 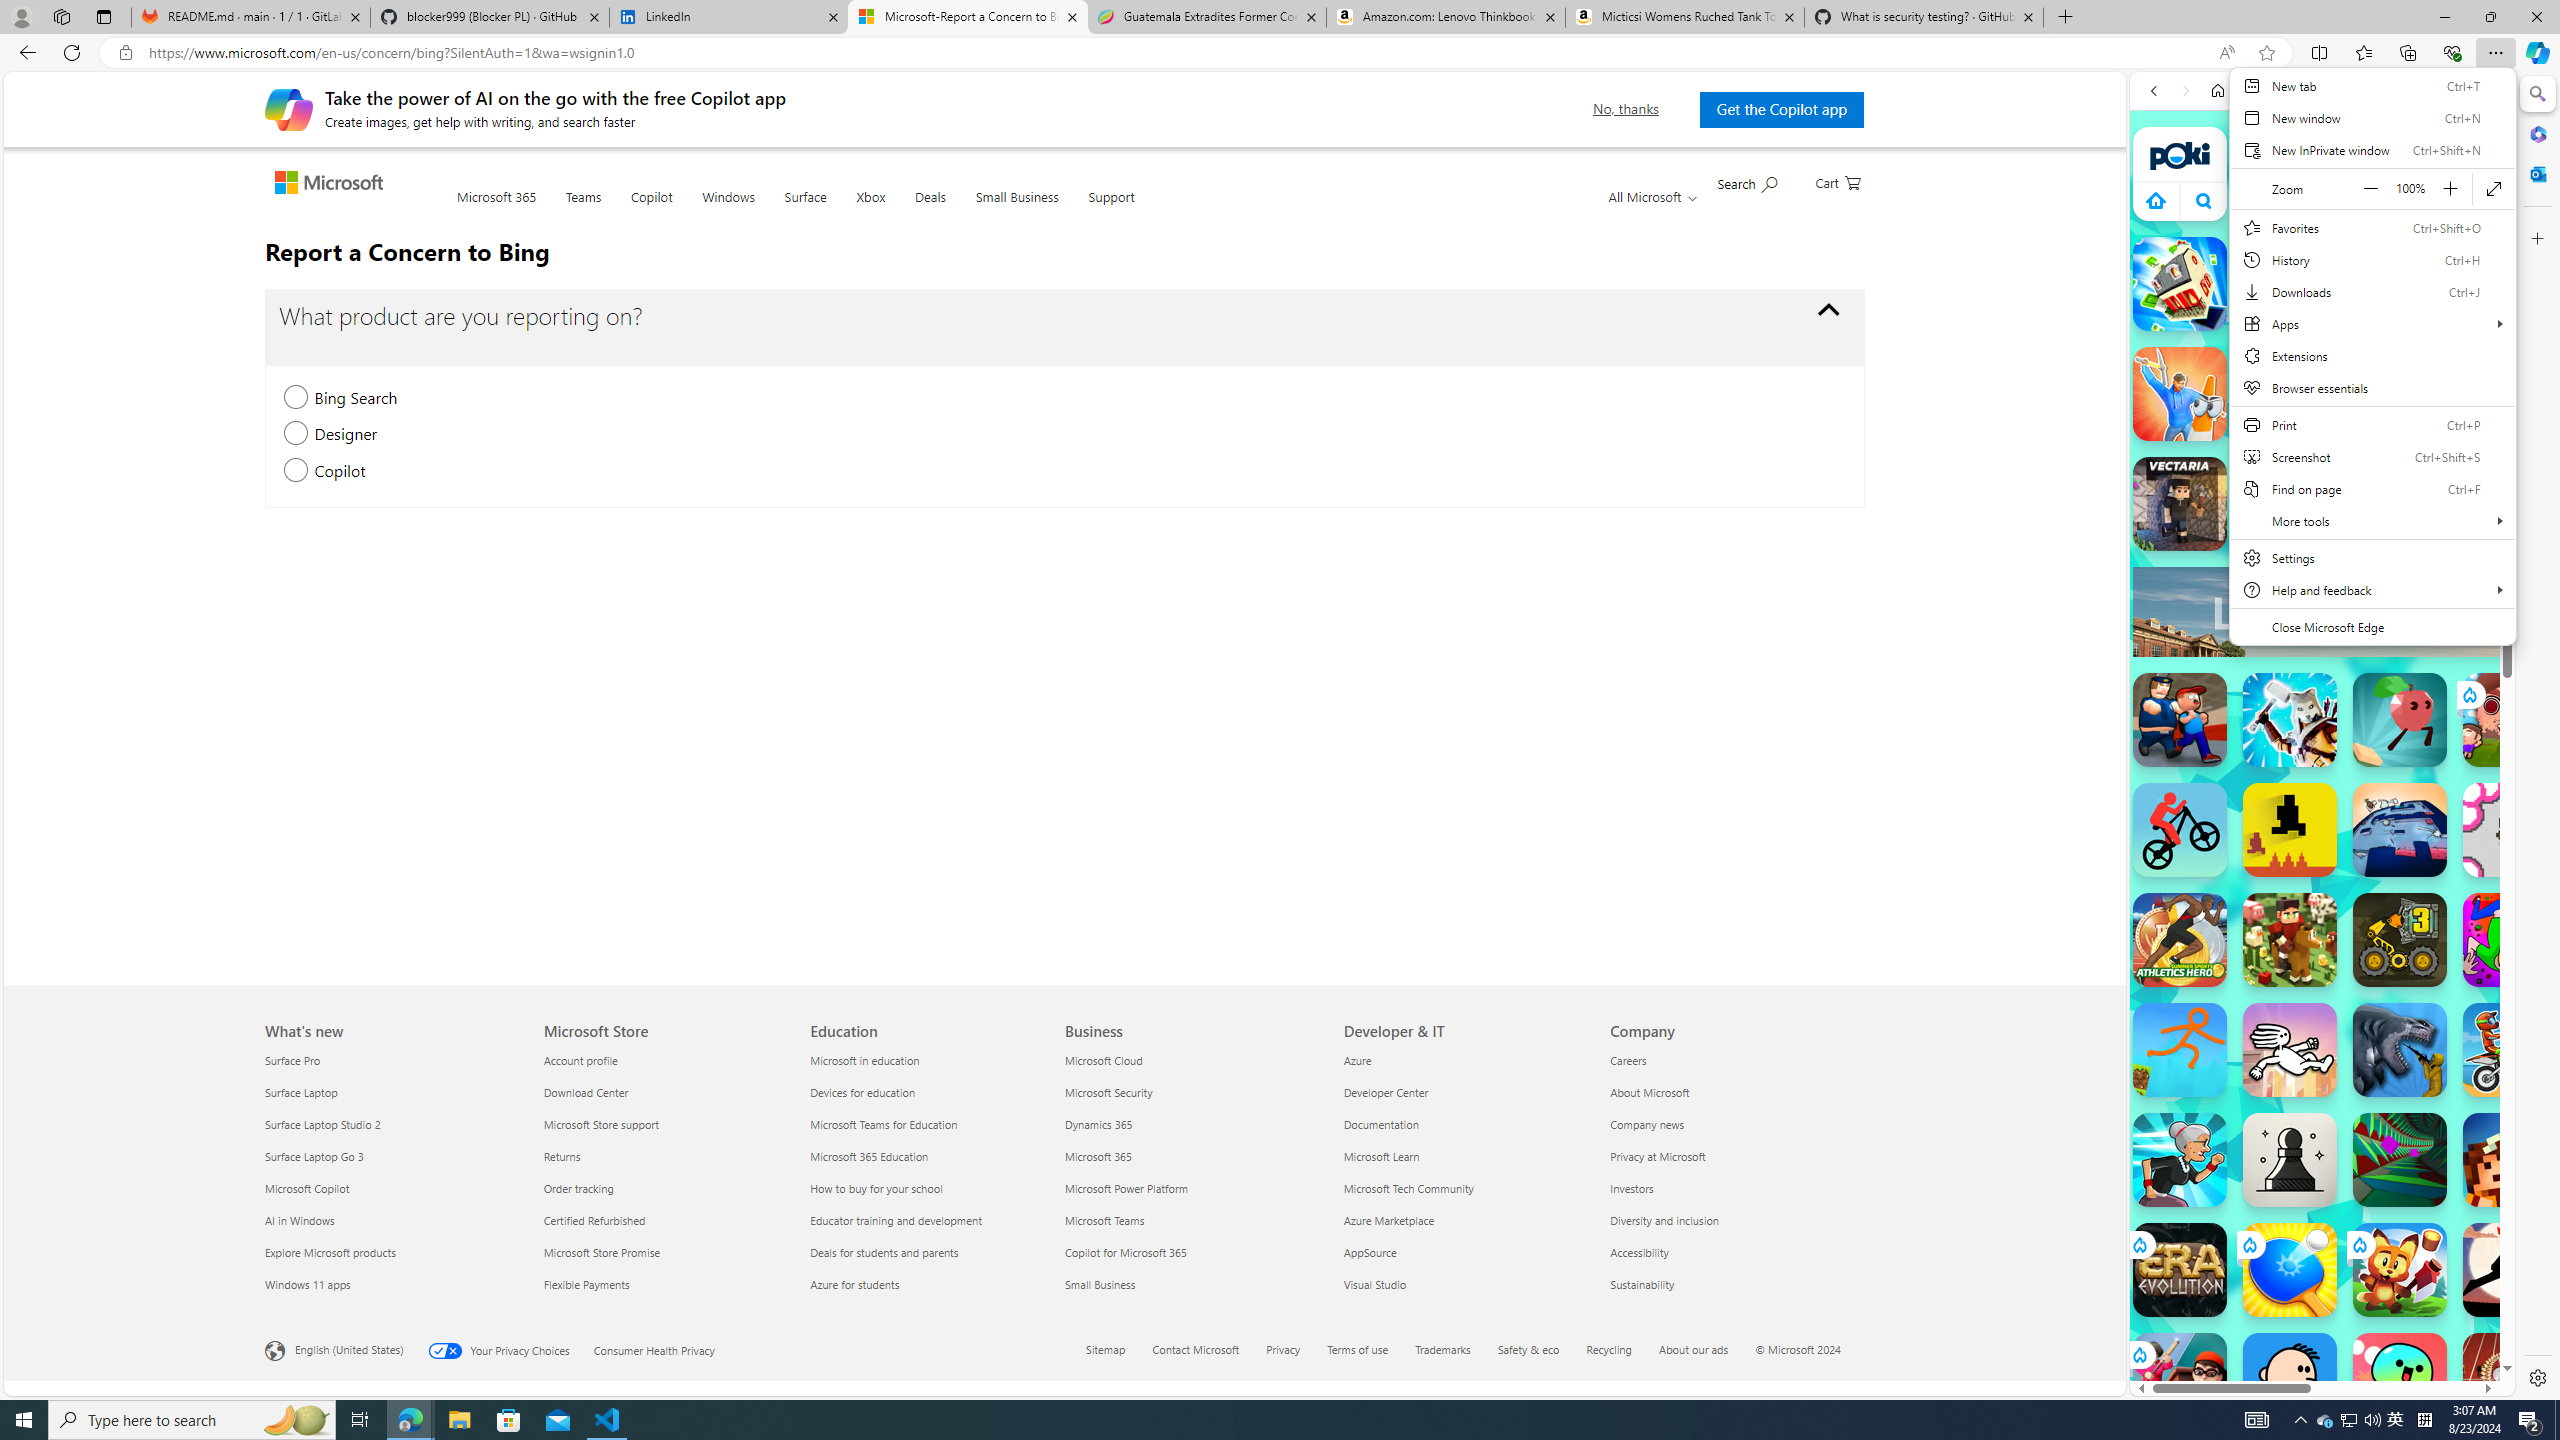 I want to click on ___, so click(x=2159, y=578).